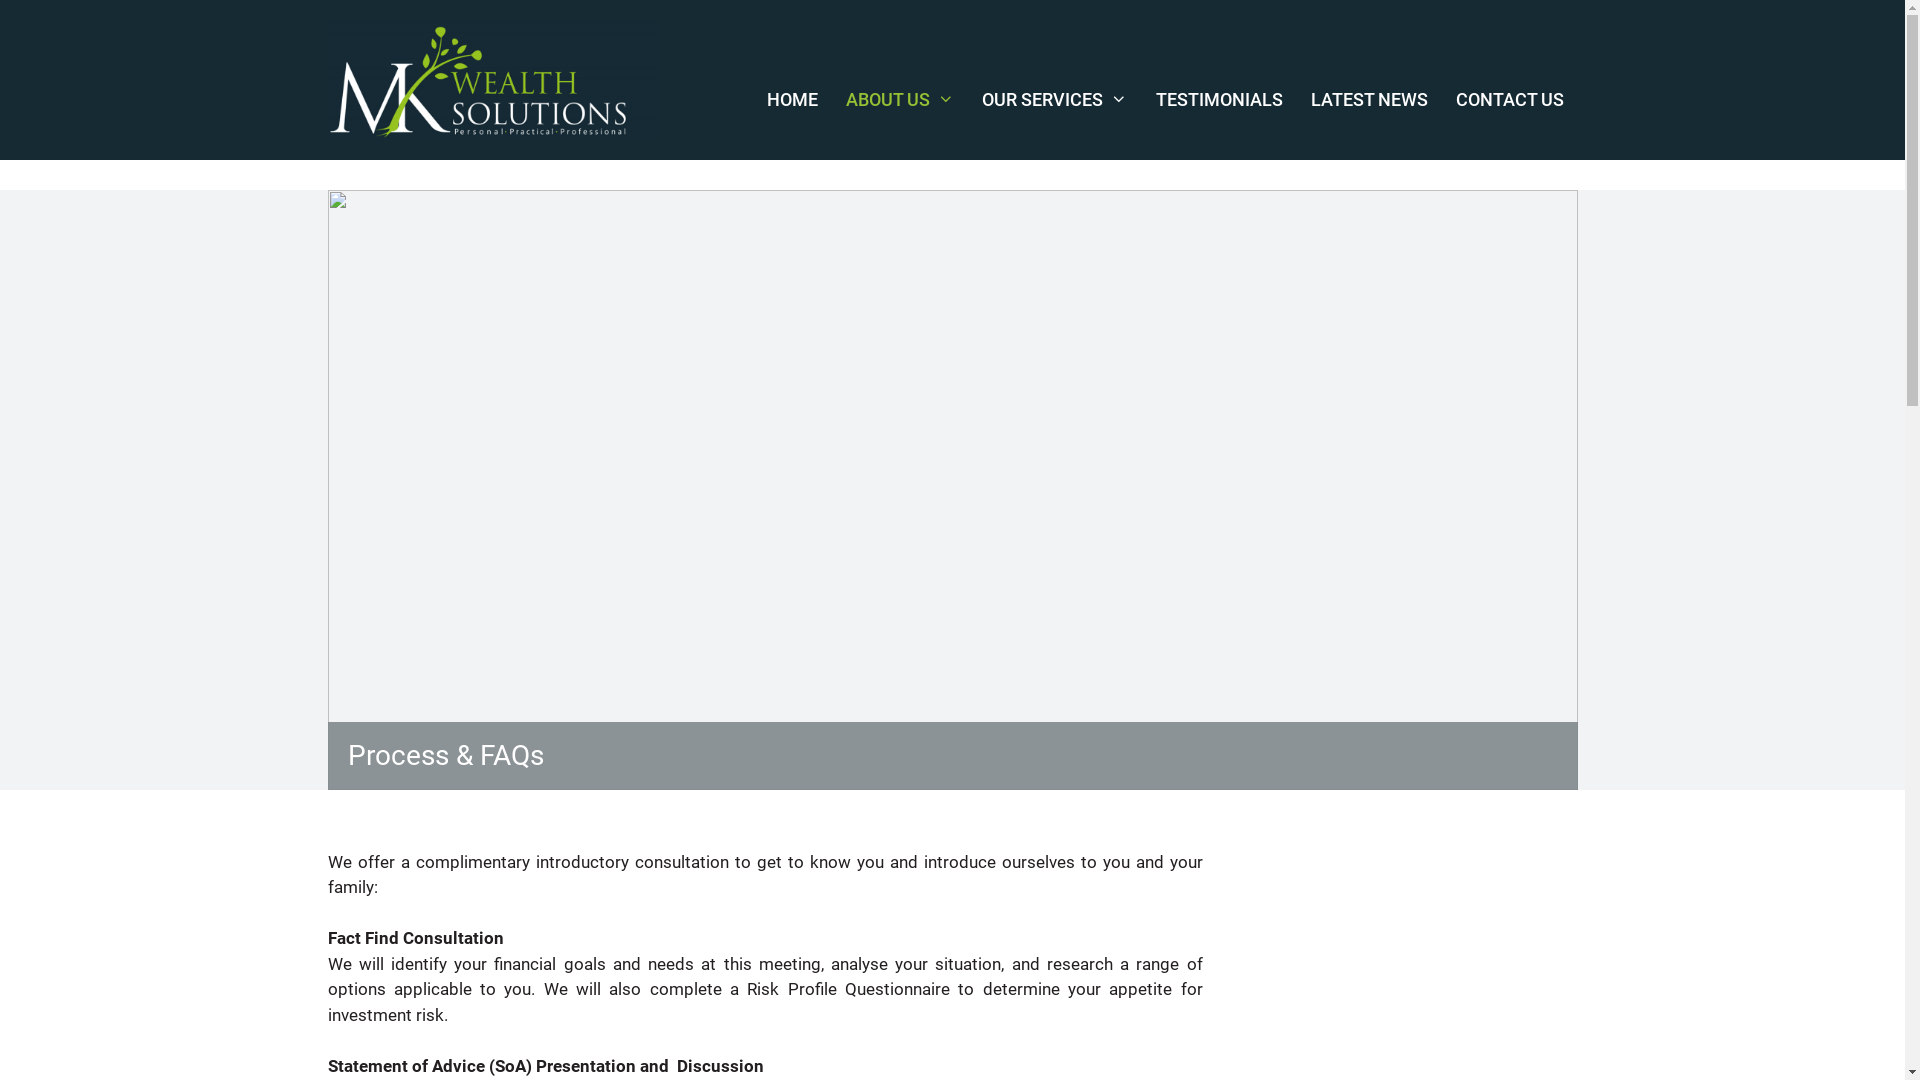 This screenshot has height=1080, width=1920. Describe the element at coordinates (1368, 100) in the screenshot. I see `LATEST NEWS` at that location.